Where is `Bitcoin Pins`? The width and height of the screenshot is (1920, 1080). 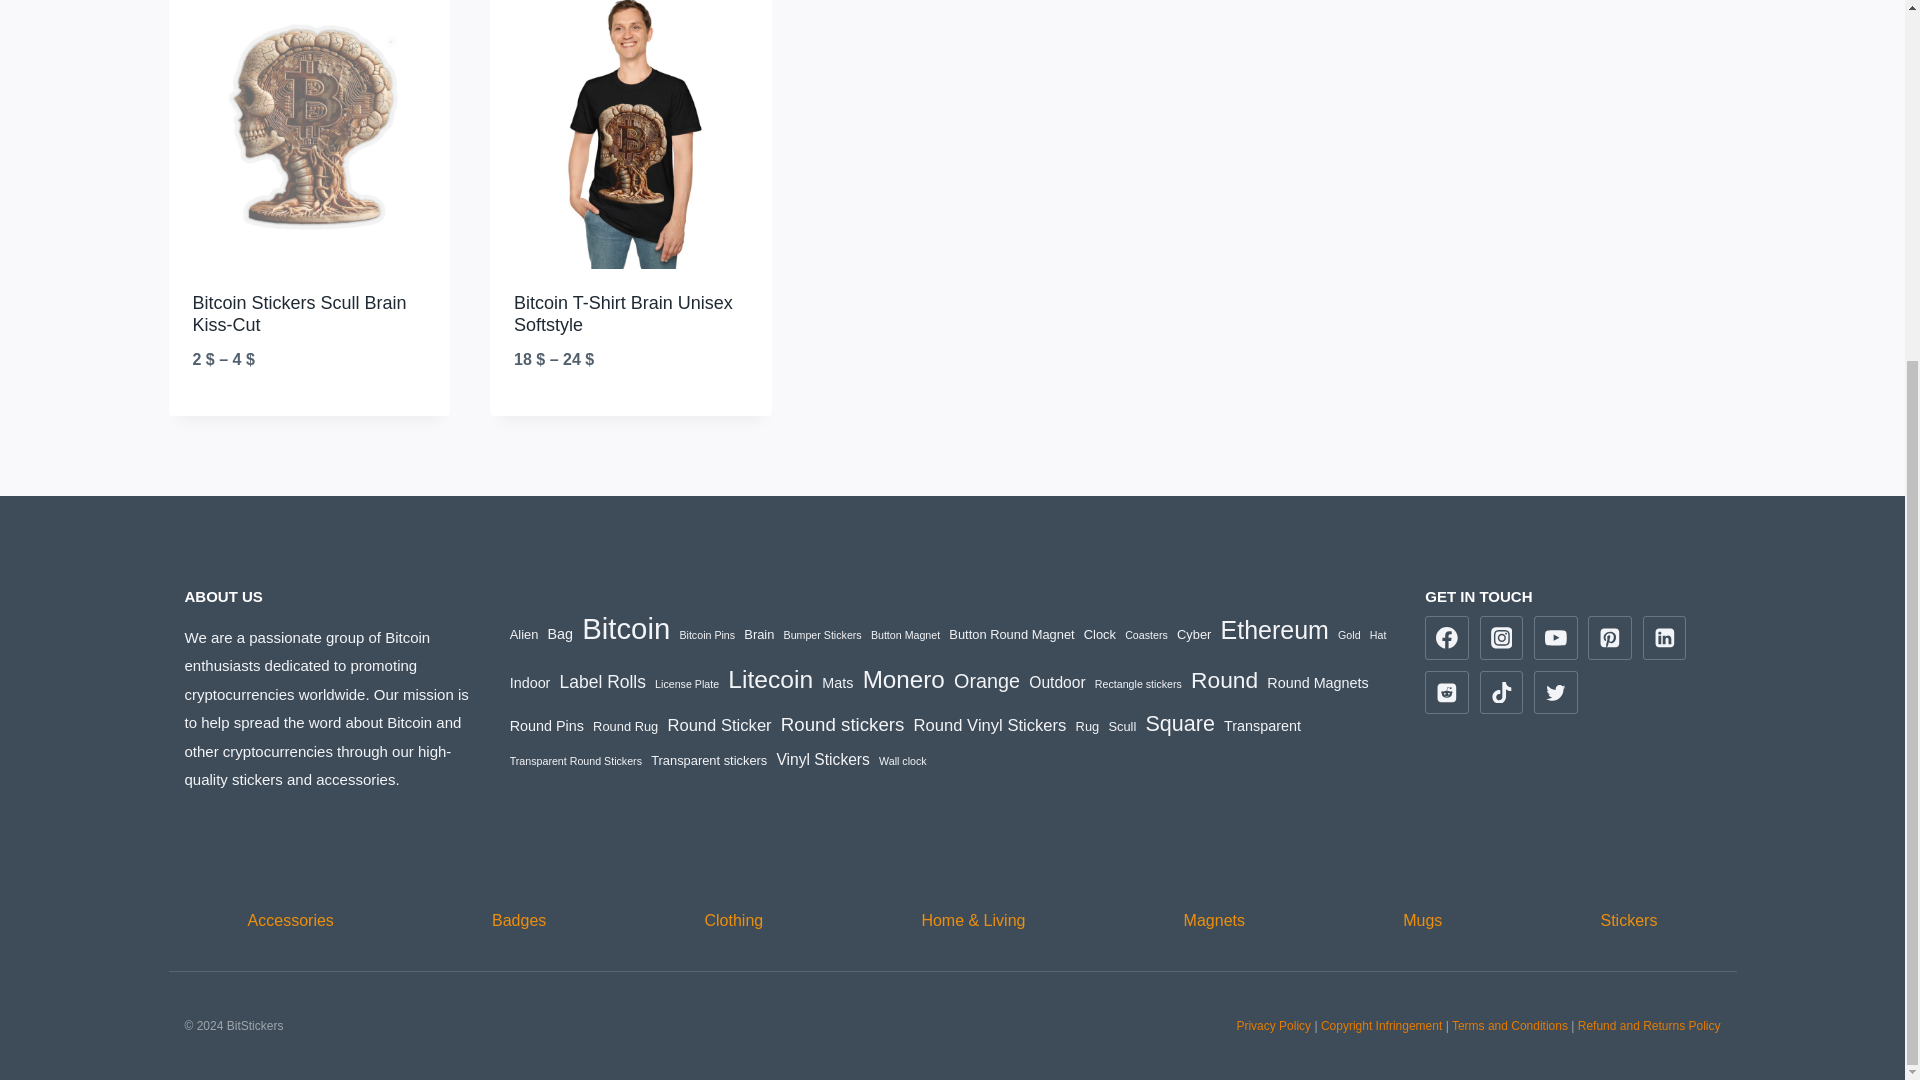
Bitcoin Pins is located at coordinates (707, 634).